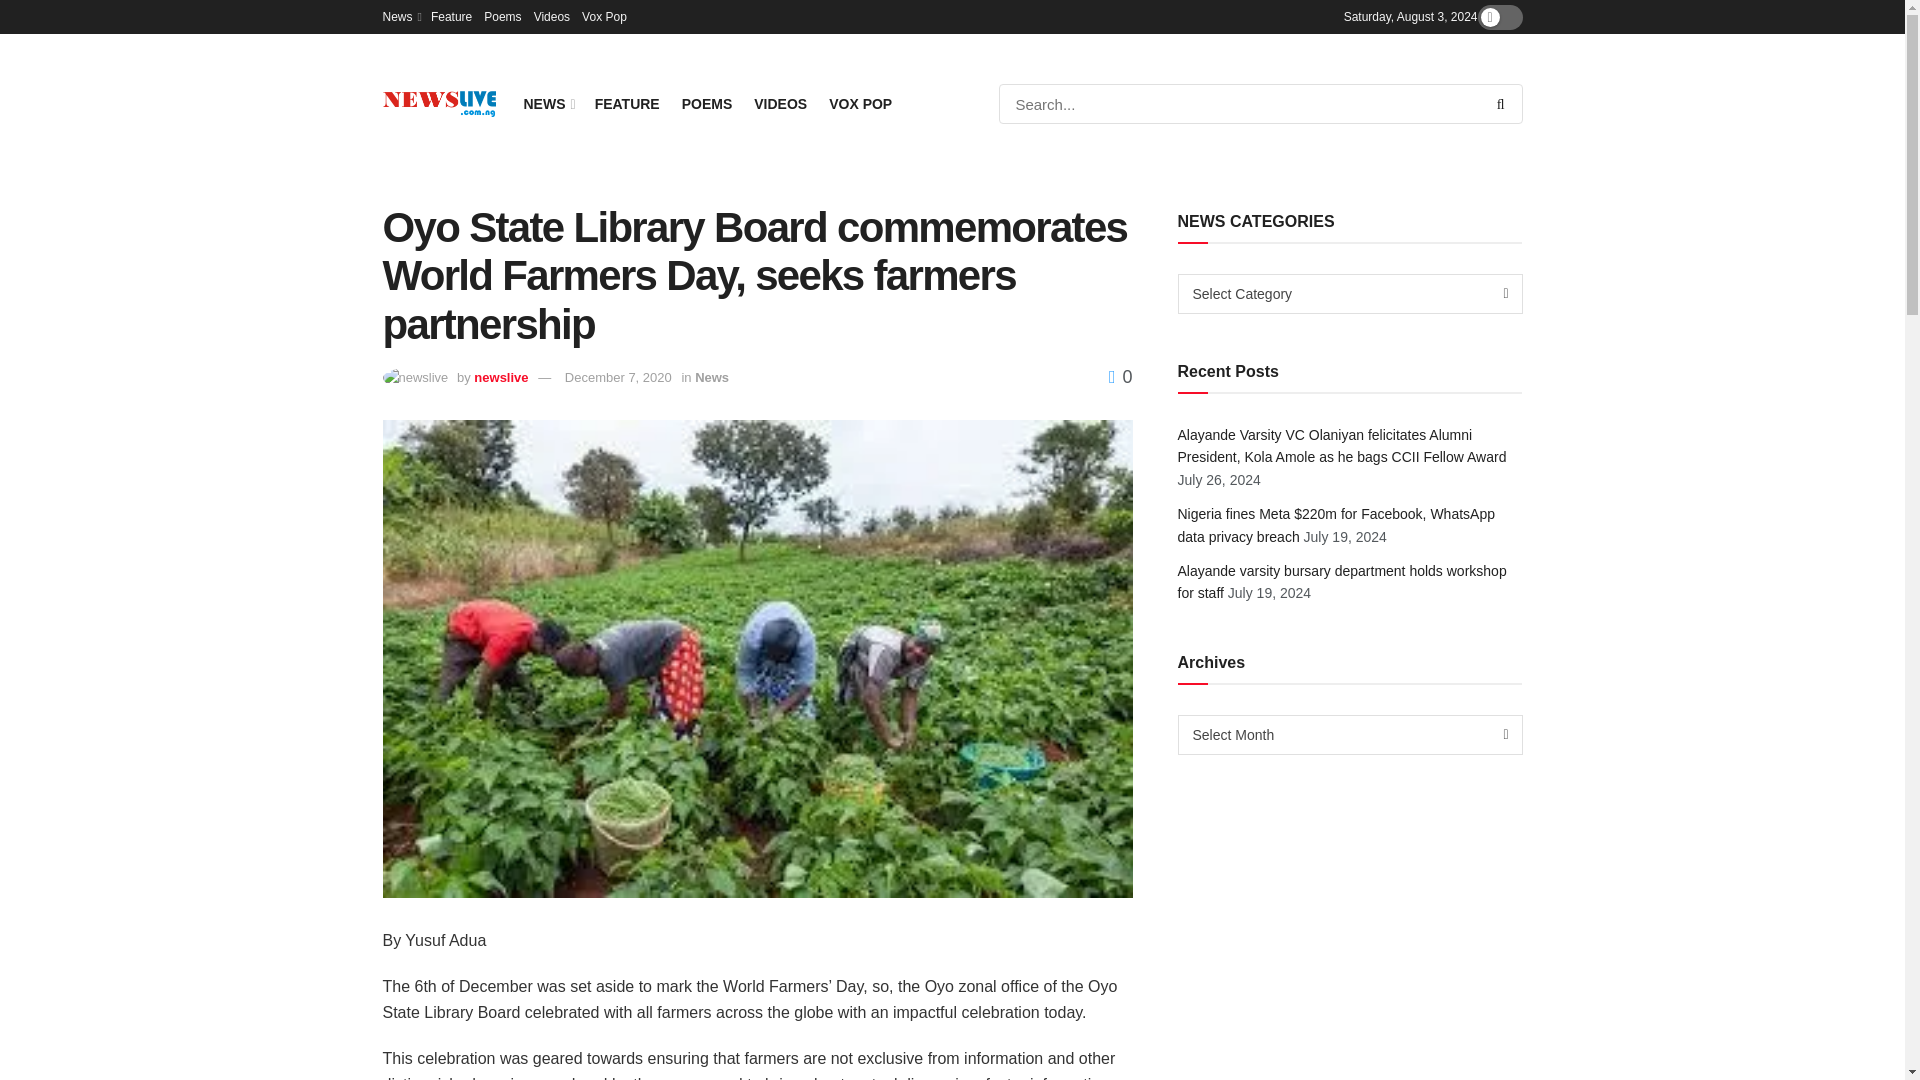 The height and width of the screenshot is (1080, 1920). Describe the element at coordinates (604, 16) in the screenshot. I see `Vox Pop` at that location.